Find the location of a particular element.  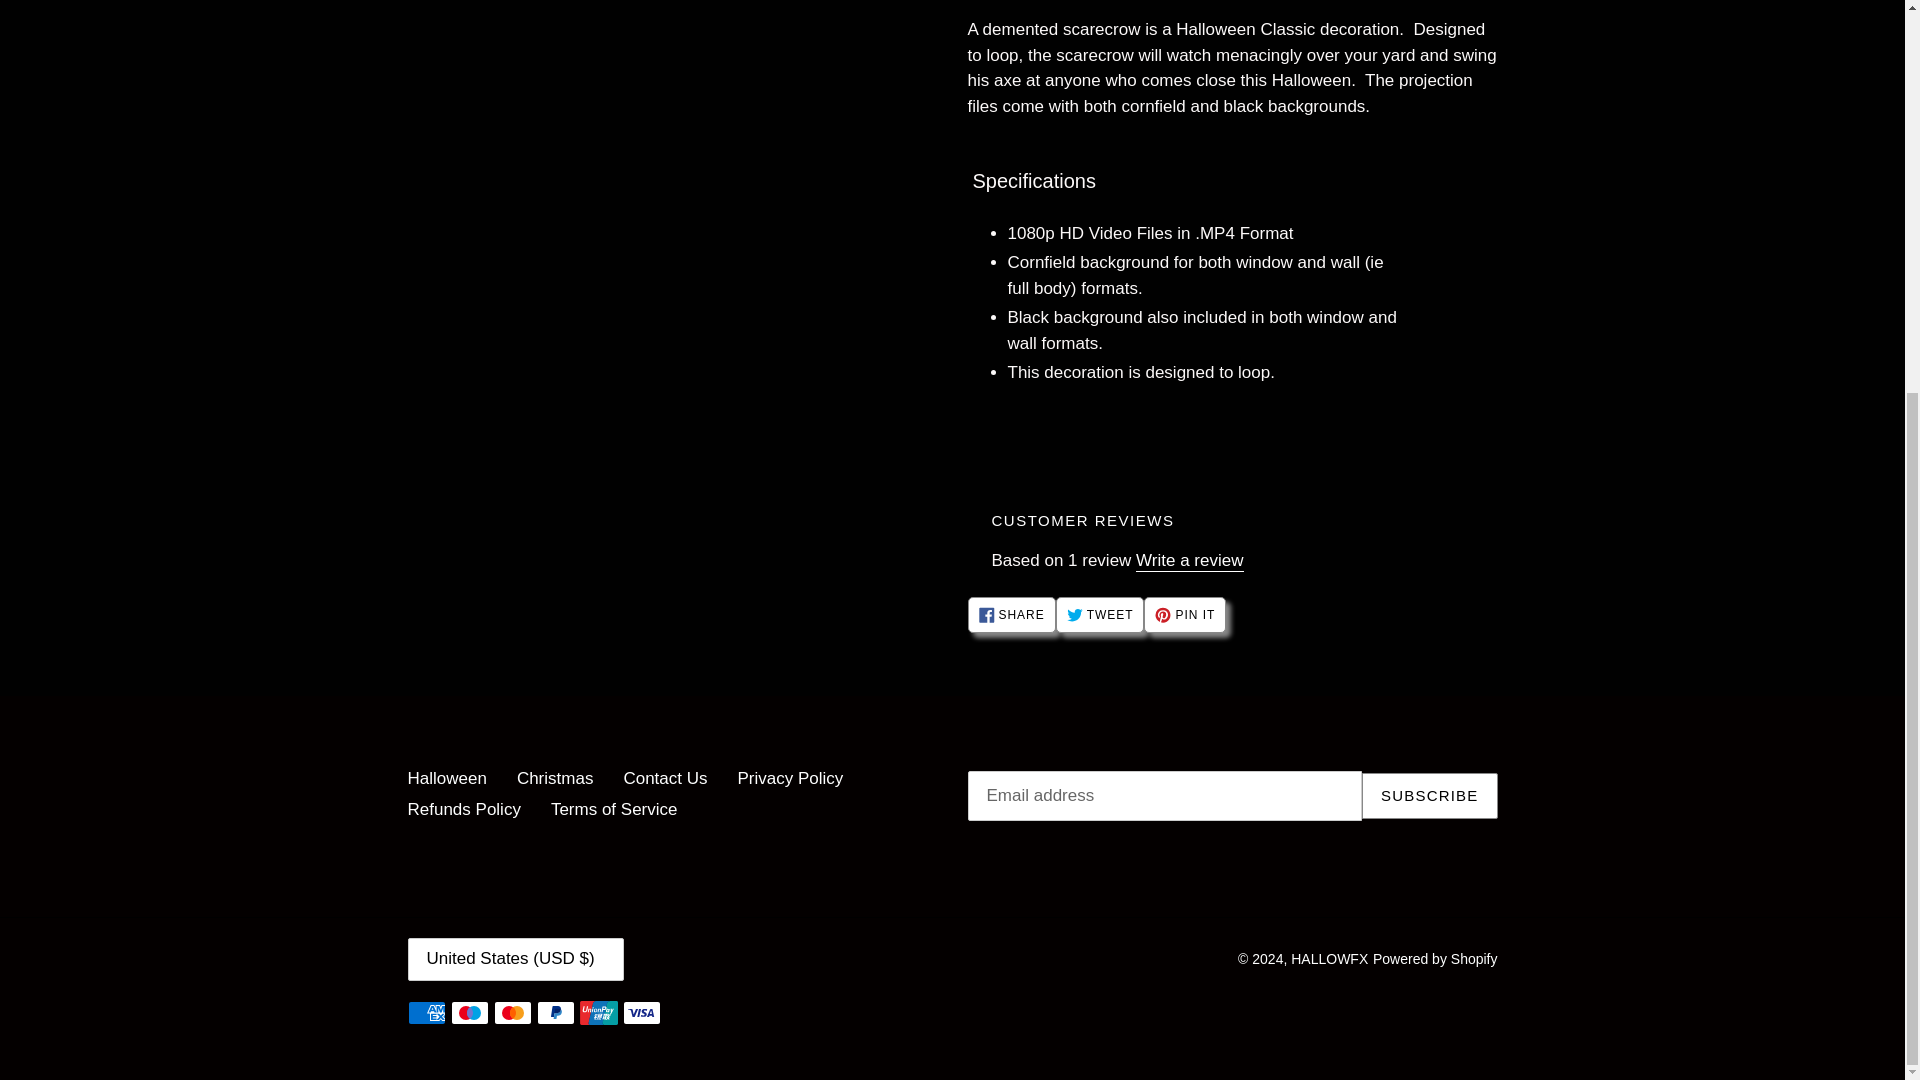

Privacy Policy is located at coordinates (1189, 561).